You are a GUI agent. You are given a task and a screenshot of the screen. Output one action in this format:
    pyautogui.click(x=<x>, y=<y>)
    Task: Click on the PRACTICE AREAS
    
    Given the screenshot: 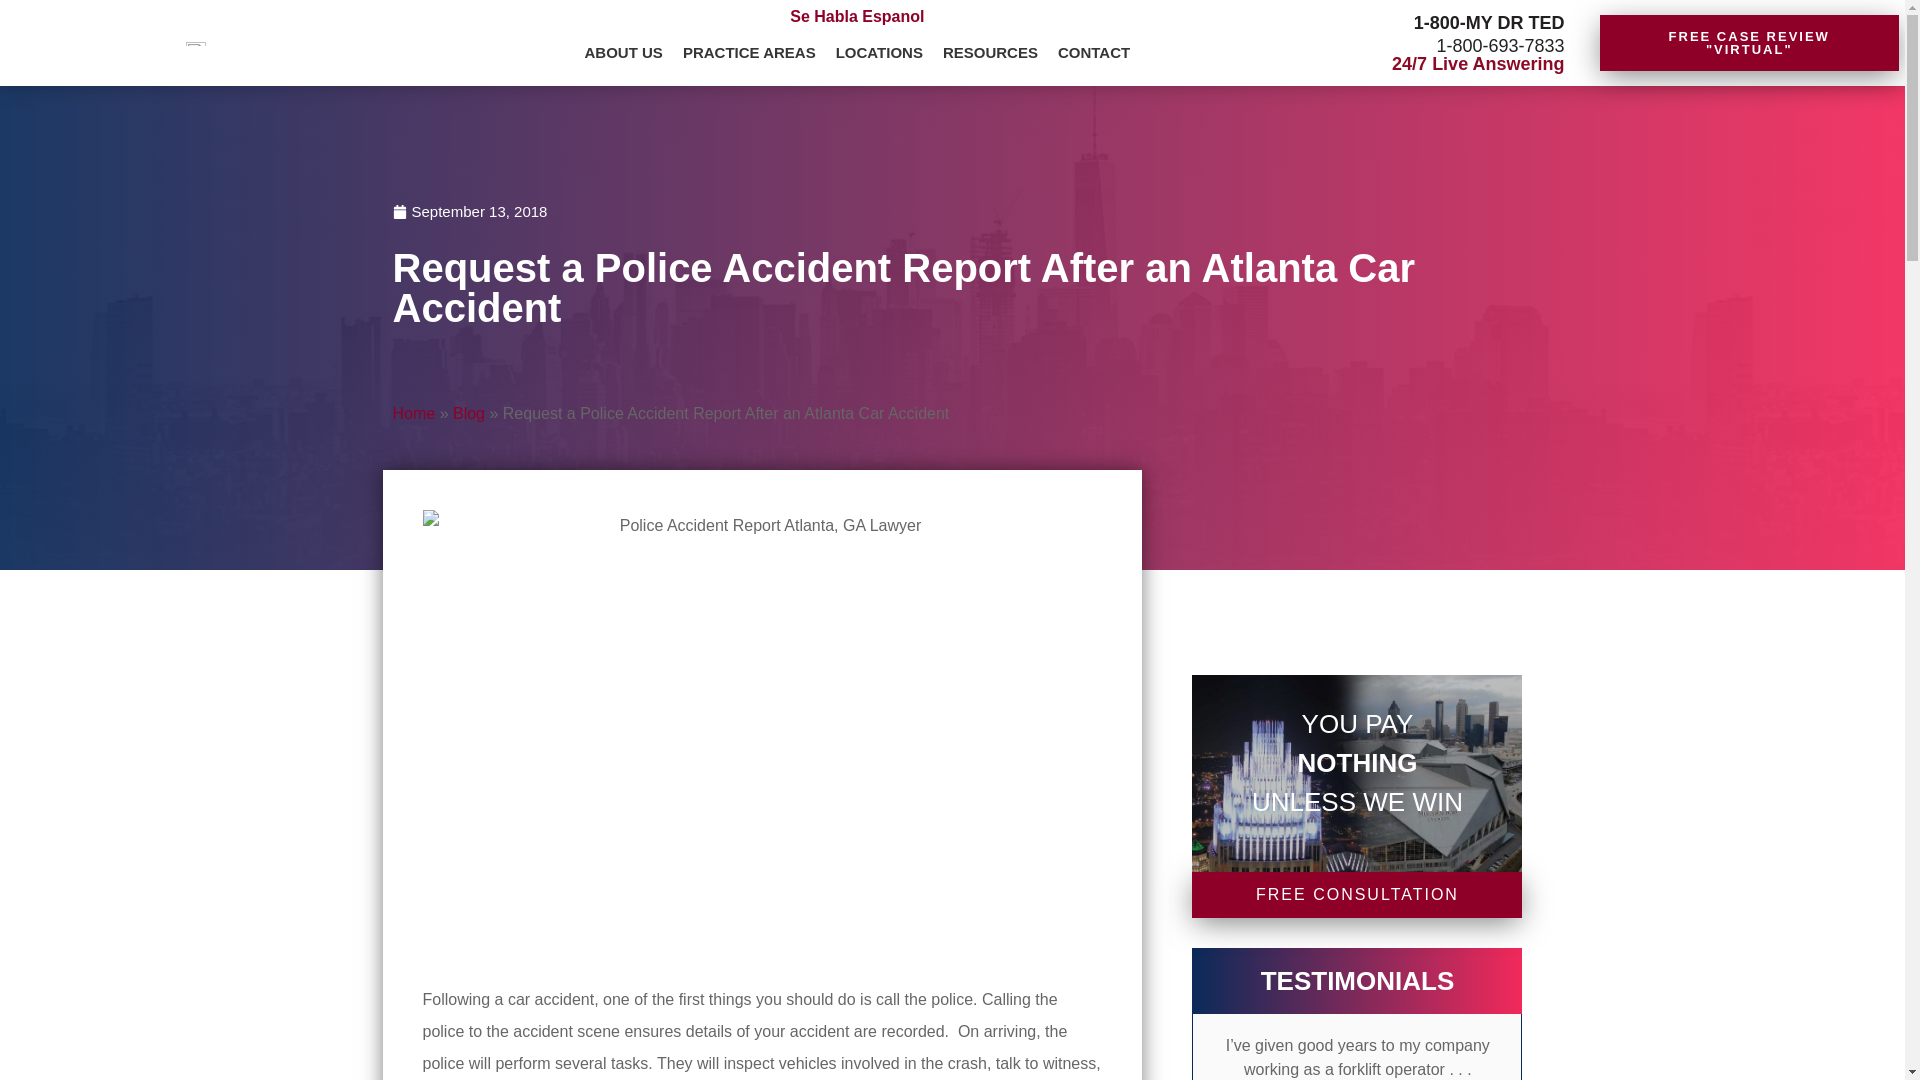 What is the action you would take?
    pyautogui.click(x=749, y=54)
    